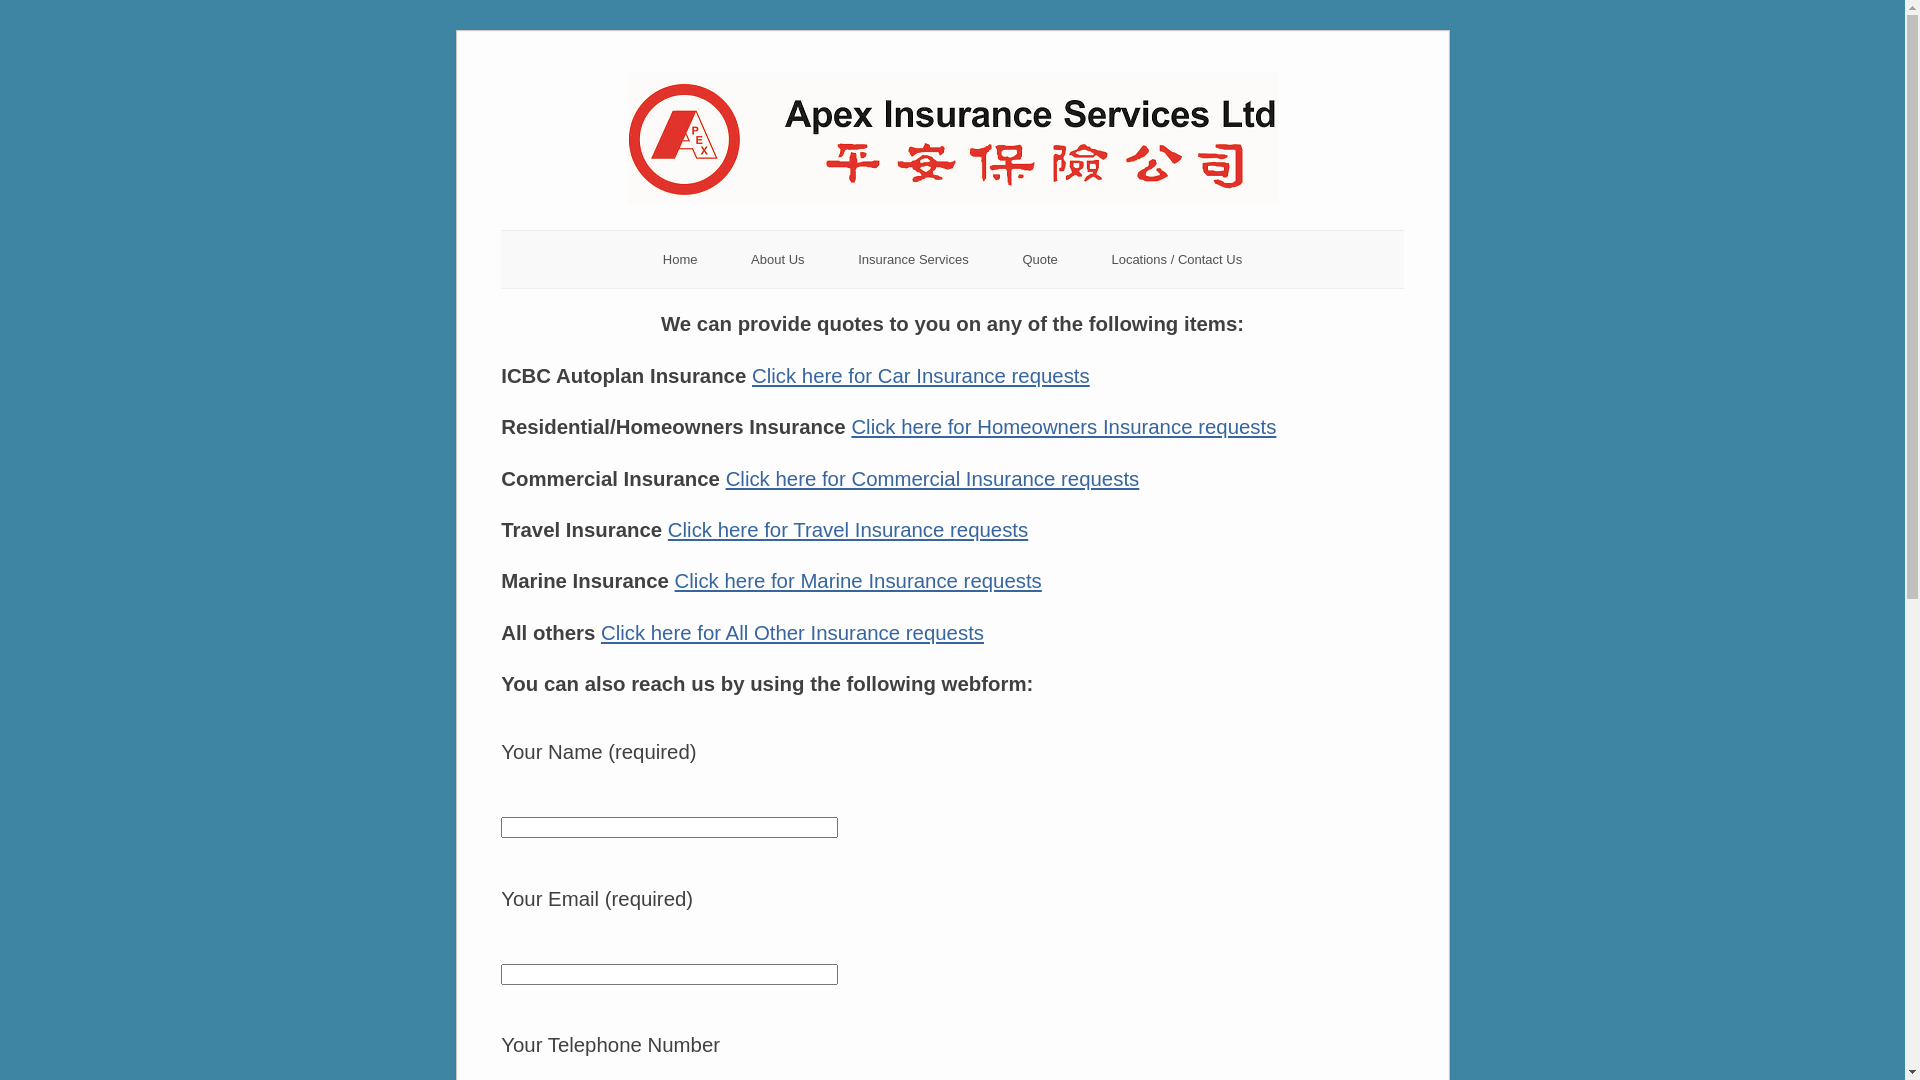 Image resolution: width=1920 pixels, height=1080 pixels. I want to click on Click here for Commercial Insurance requests, so click(933, 479).